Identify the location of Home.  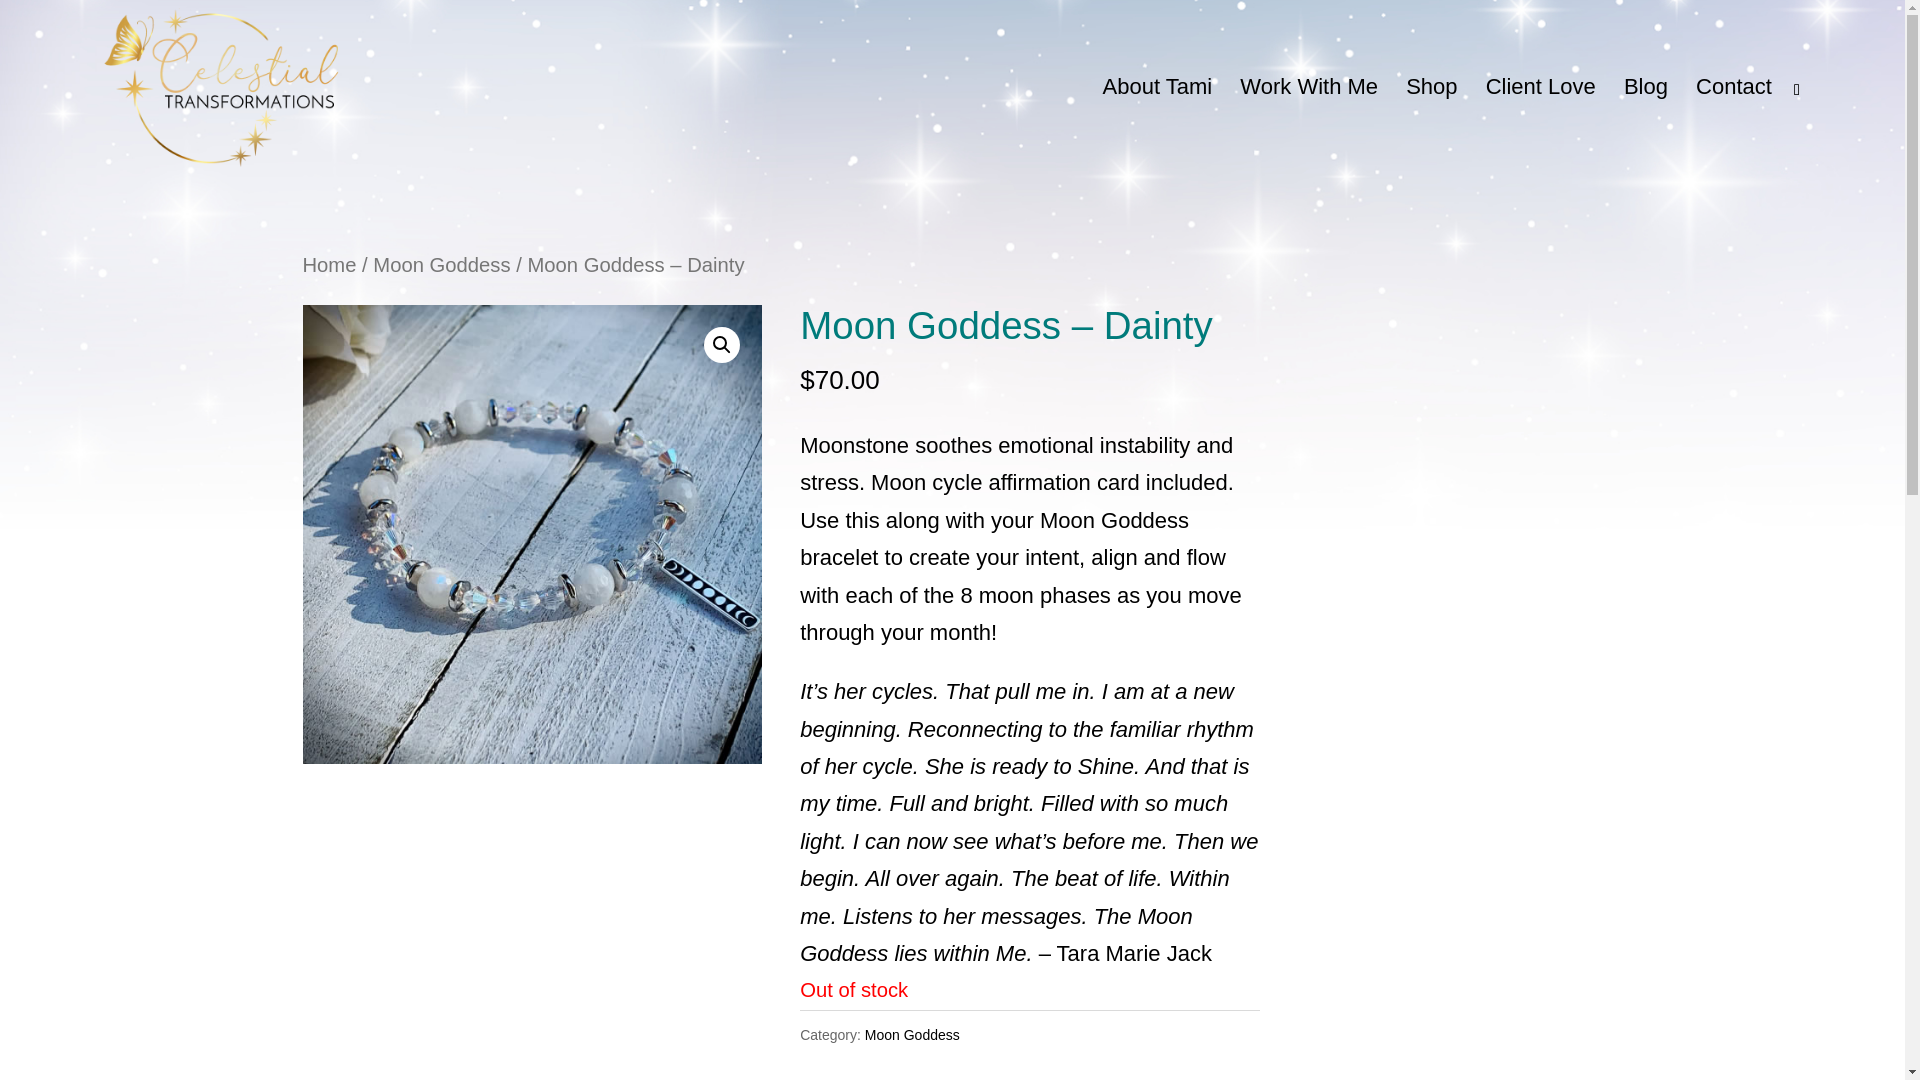
(328, 264).